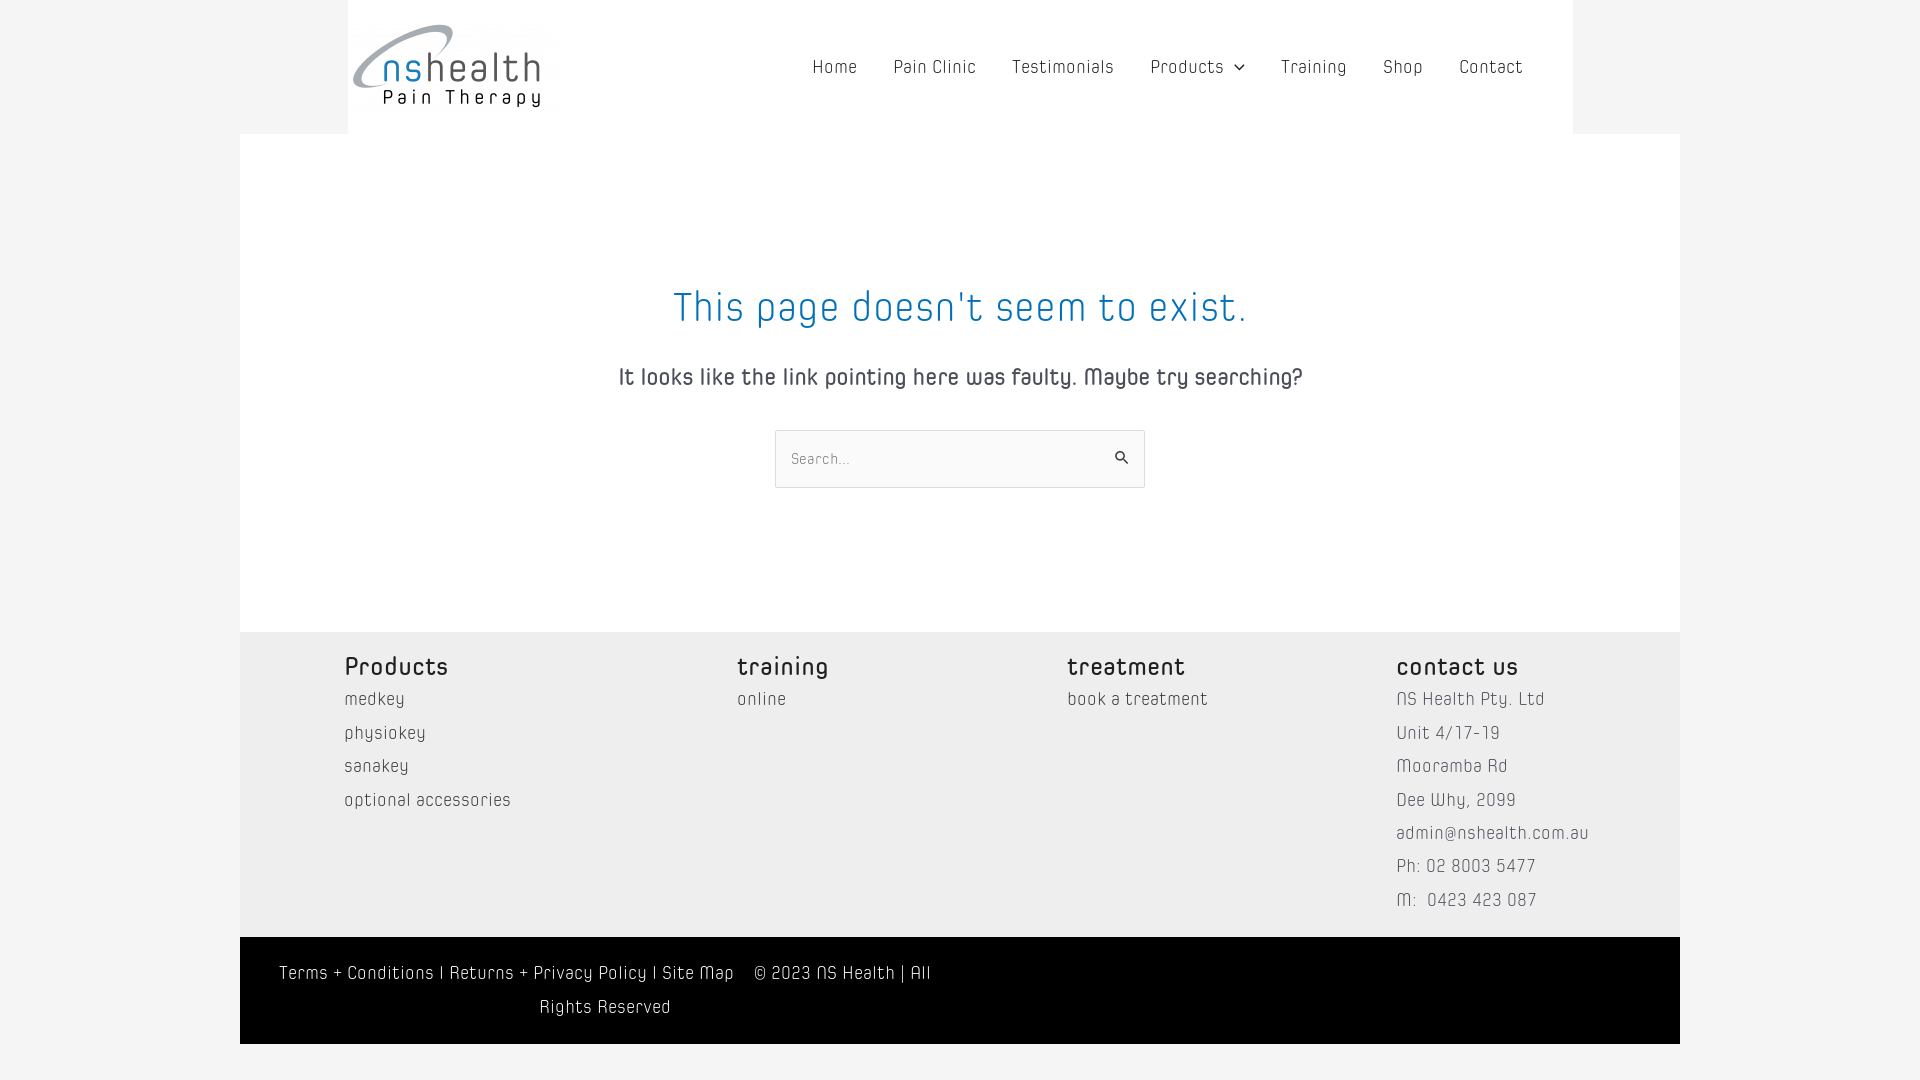 Image resolution: width=1920 pixels, height=1080 pixels. Describe the element at coordinates (1313, 67) in the screenshot. I see `Training` at that location.